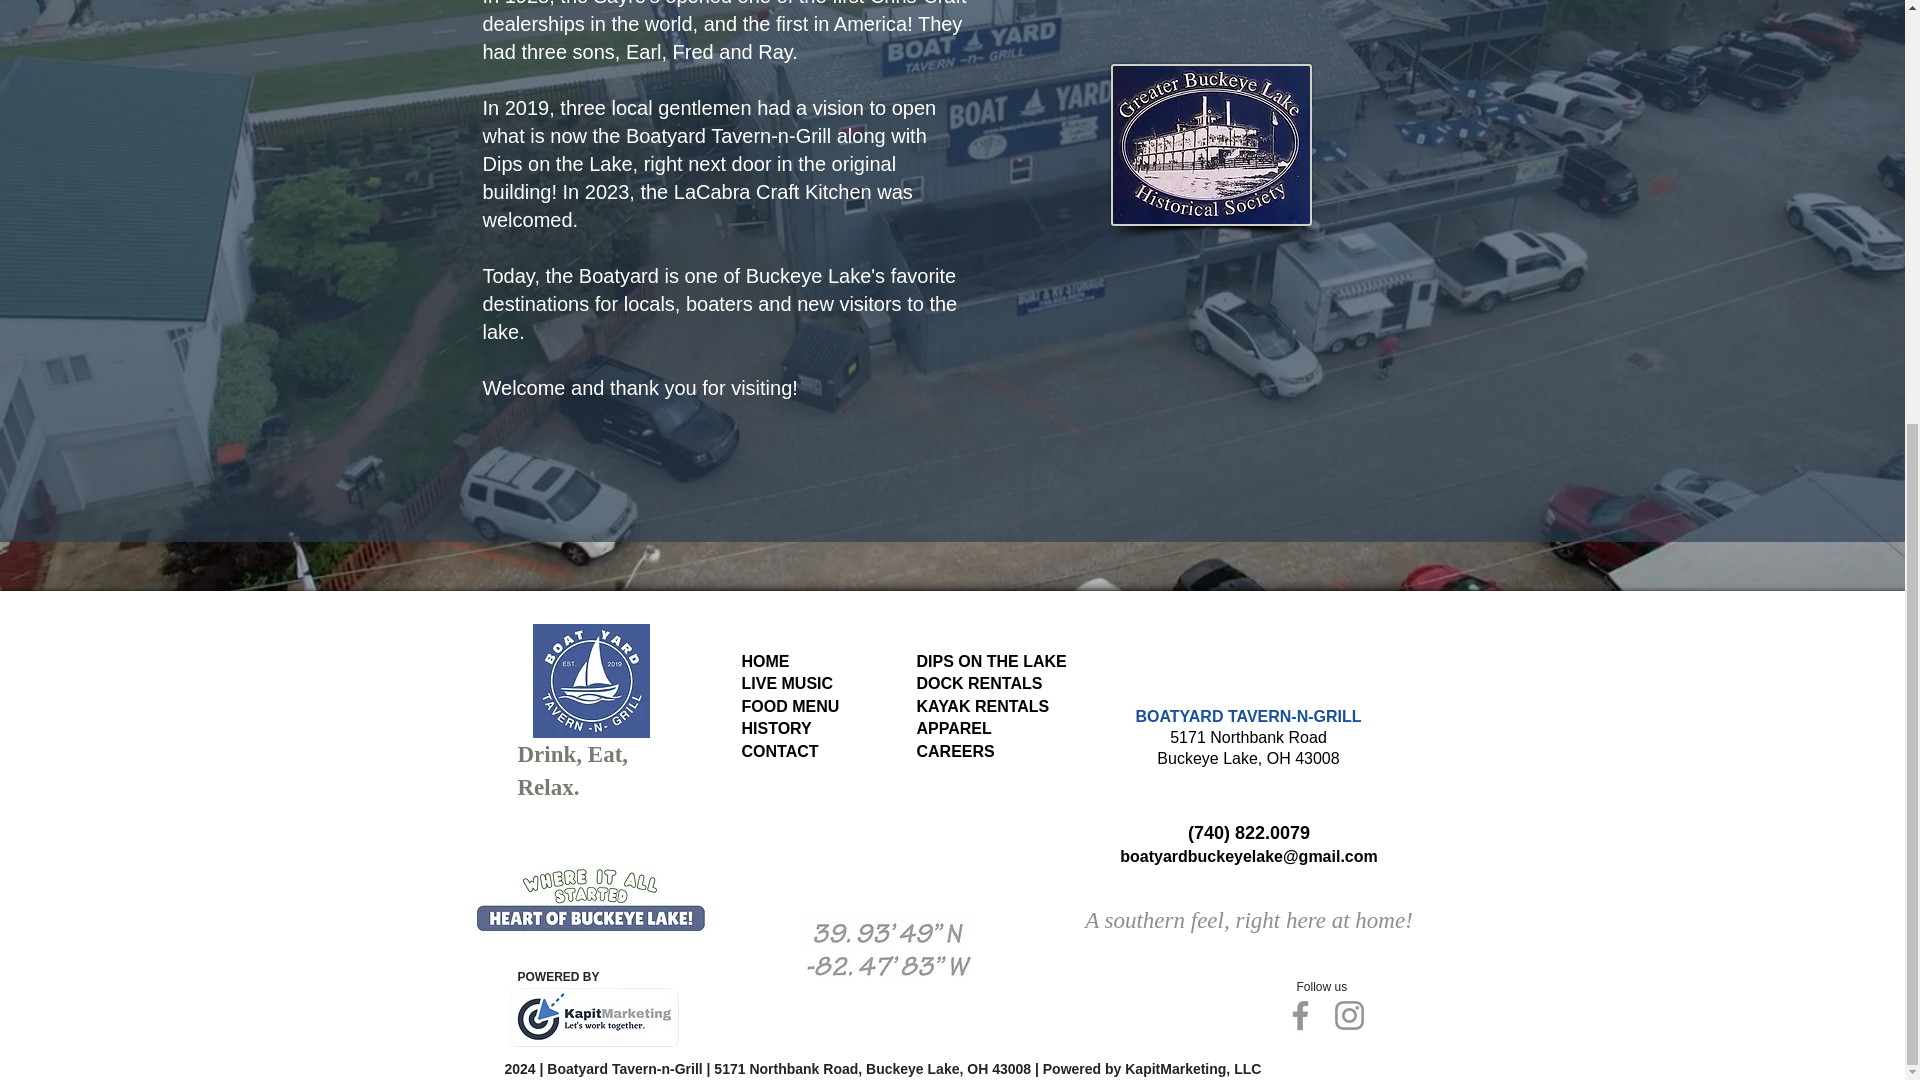  What do you see at coordinates (776, 728) in the screenshot?
I see `CONTACT` at bounding box center [776, 728].